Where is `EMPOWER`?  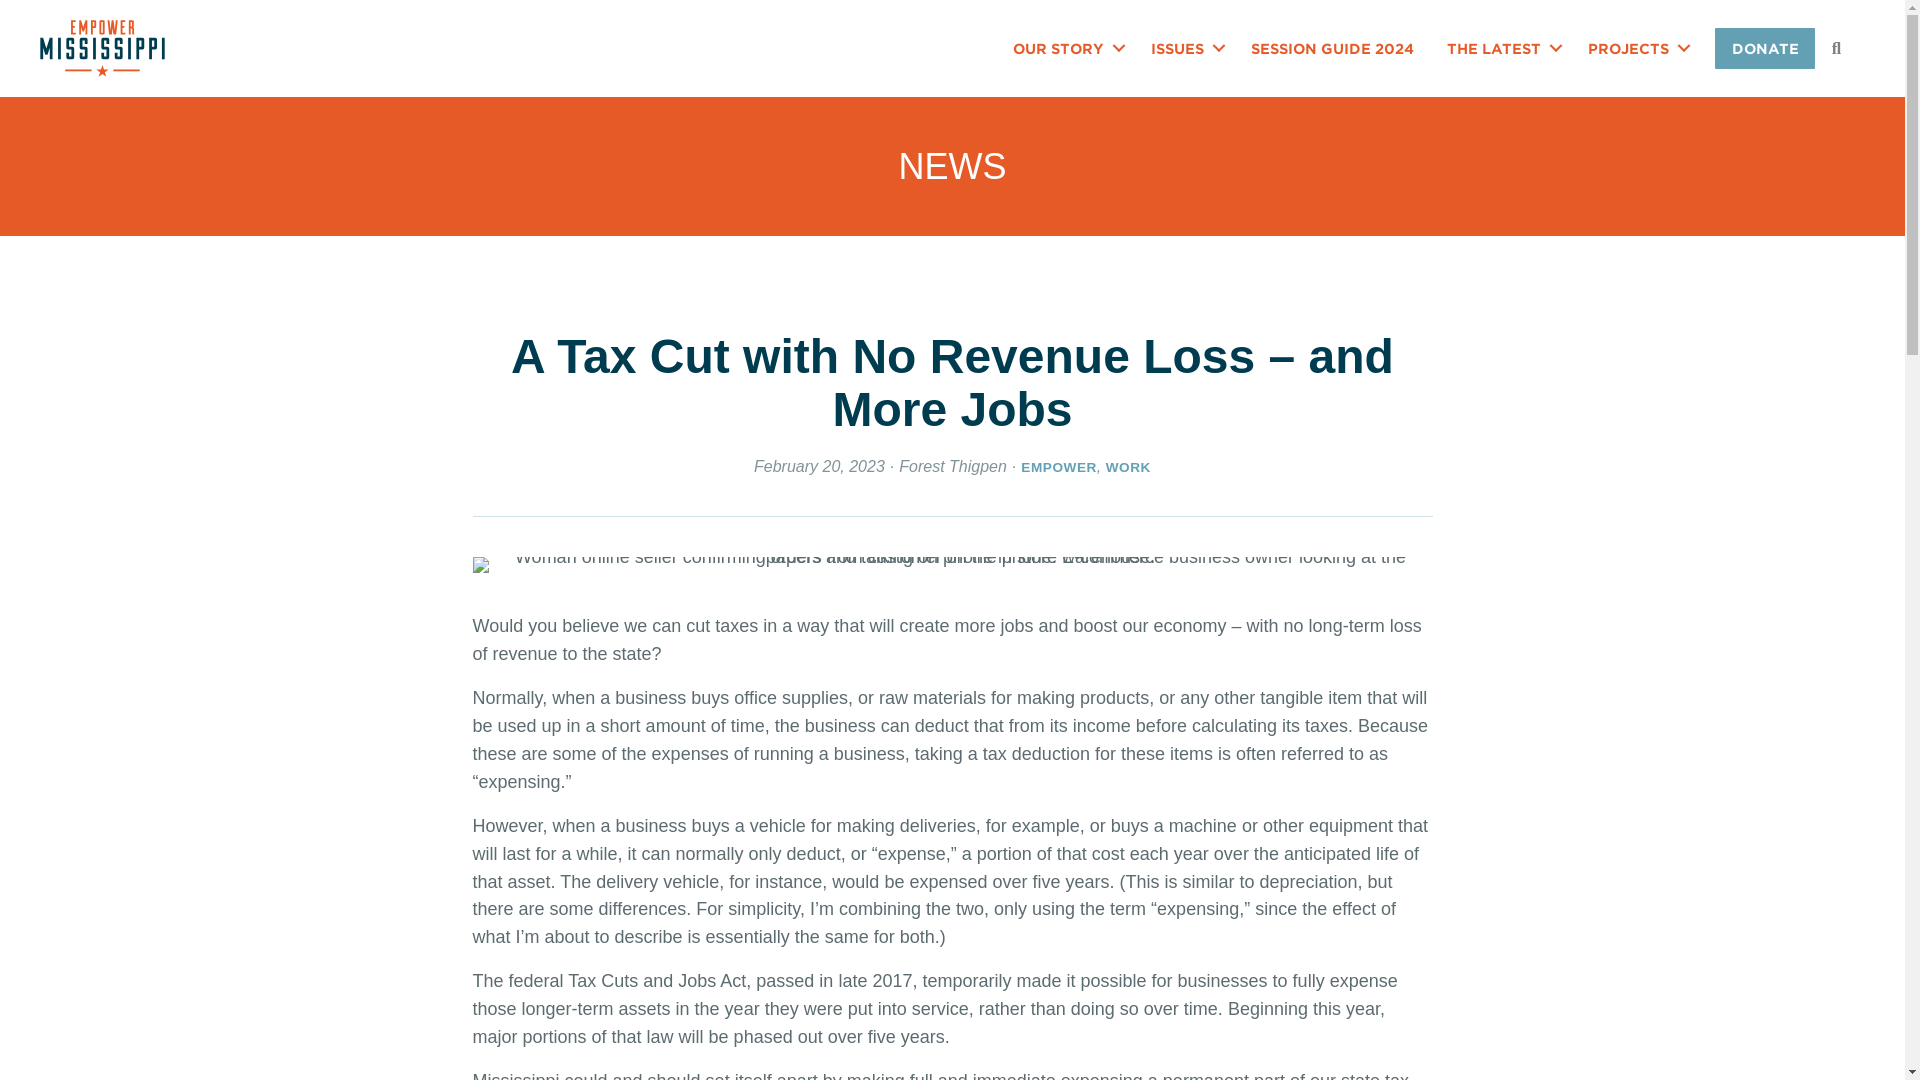 EMPOWER is located at coordinates (1058, 468).